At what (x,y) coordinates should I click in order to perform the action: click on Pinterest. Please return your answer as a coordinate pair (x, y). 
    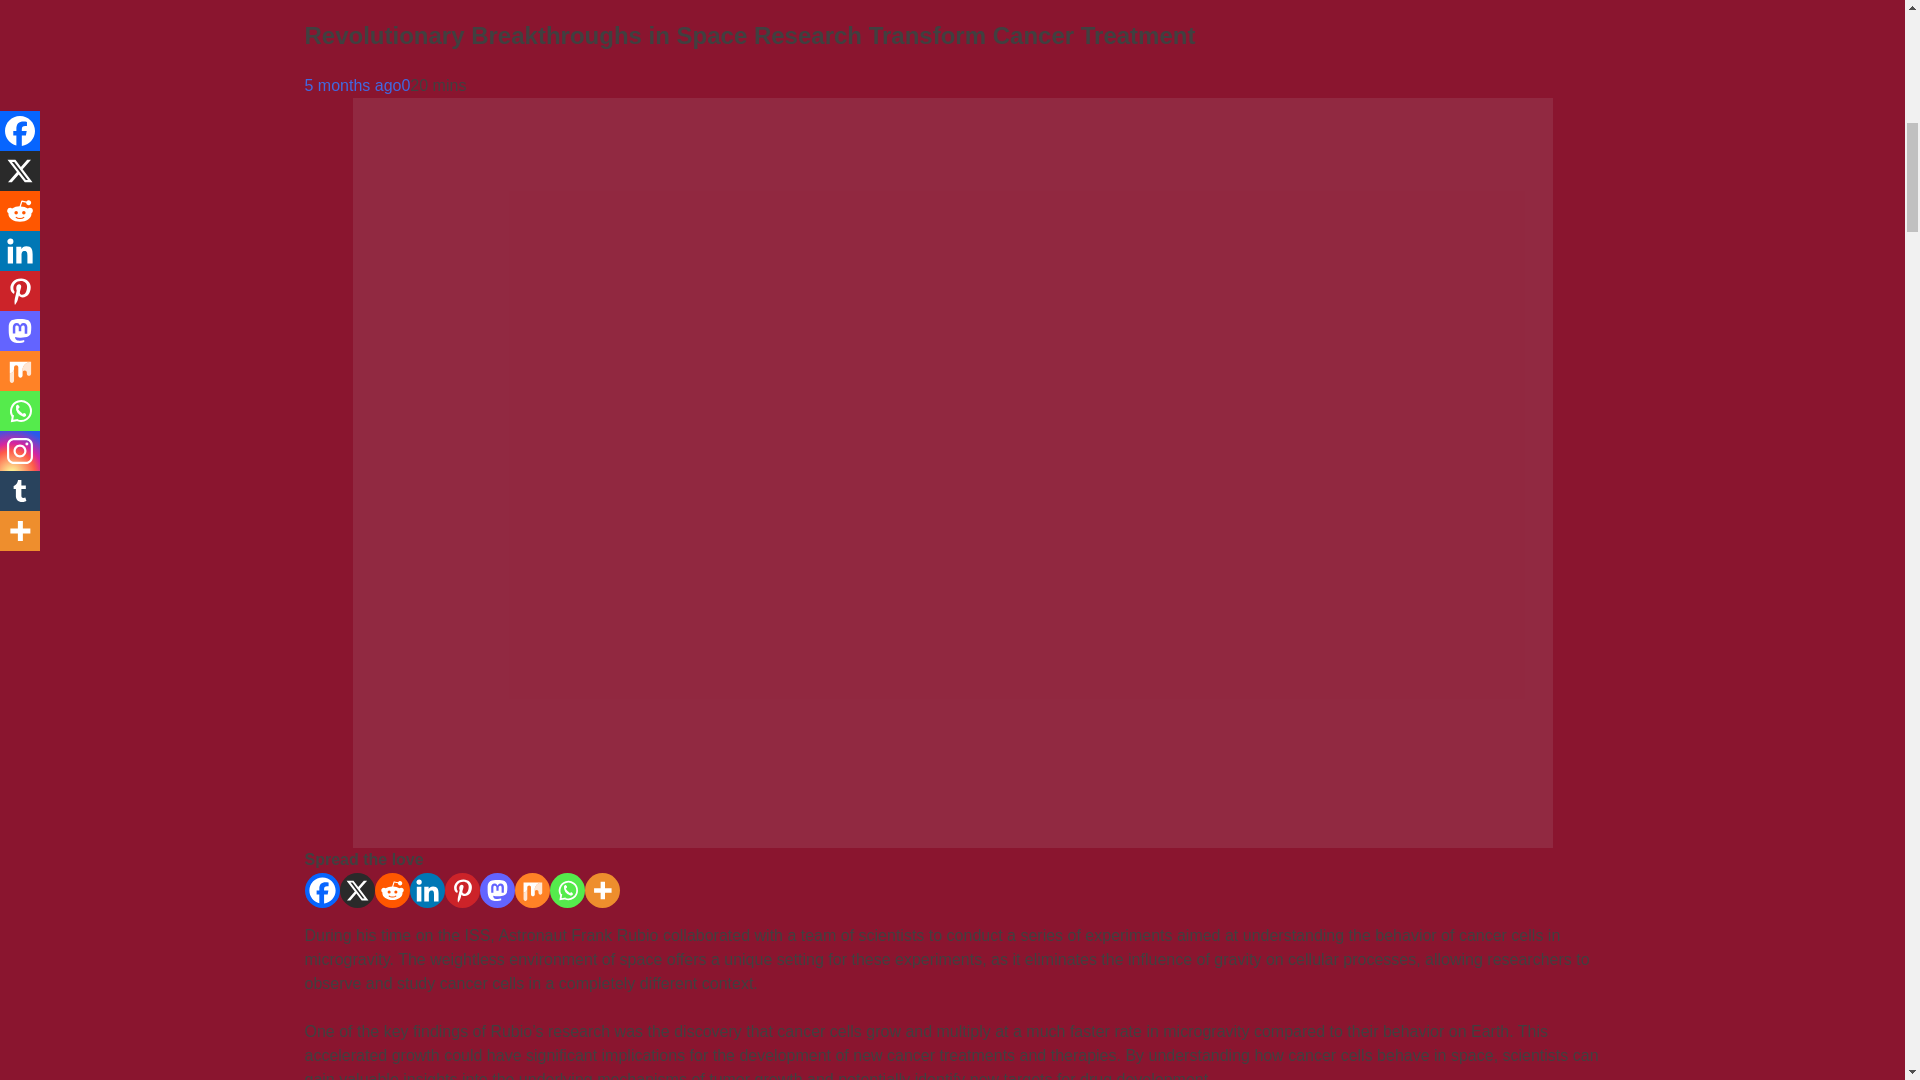
    Looking at the image, I should click on (460, 890).